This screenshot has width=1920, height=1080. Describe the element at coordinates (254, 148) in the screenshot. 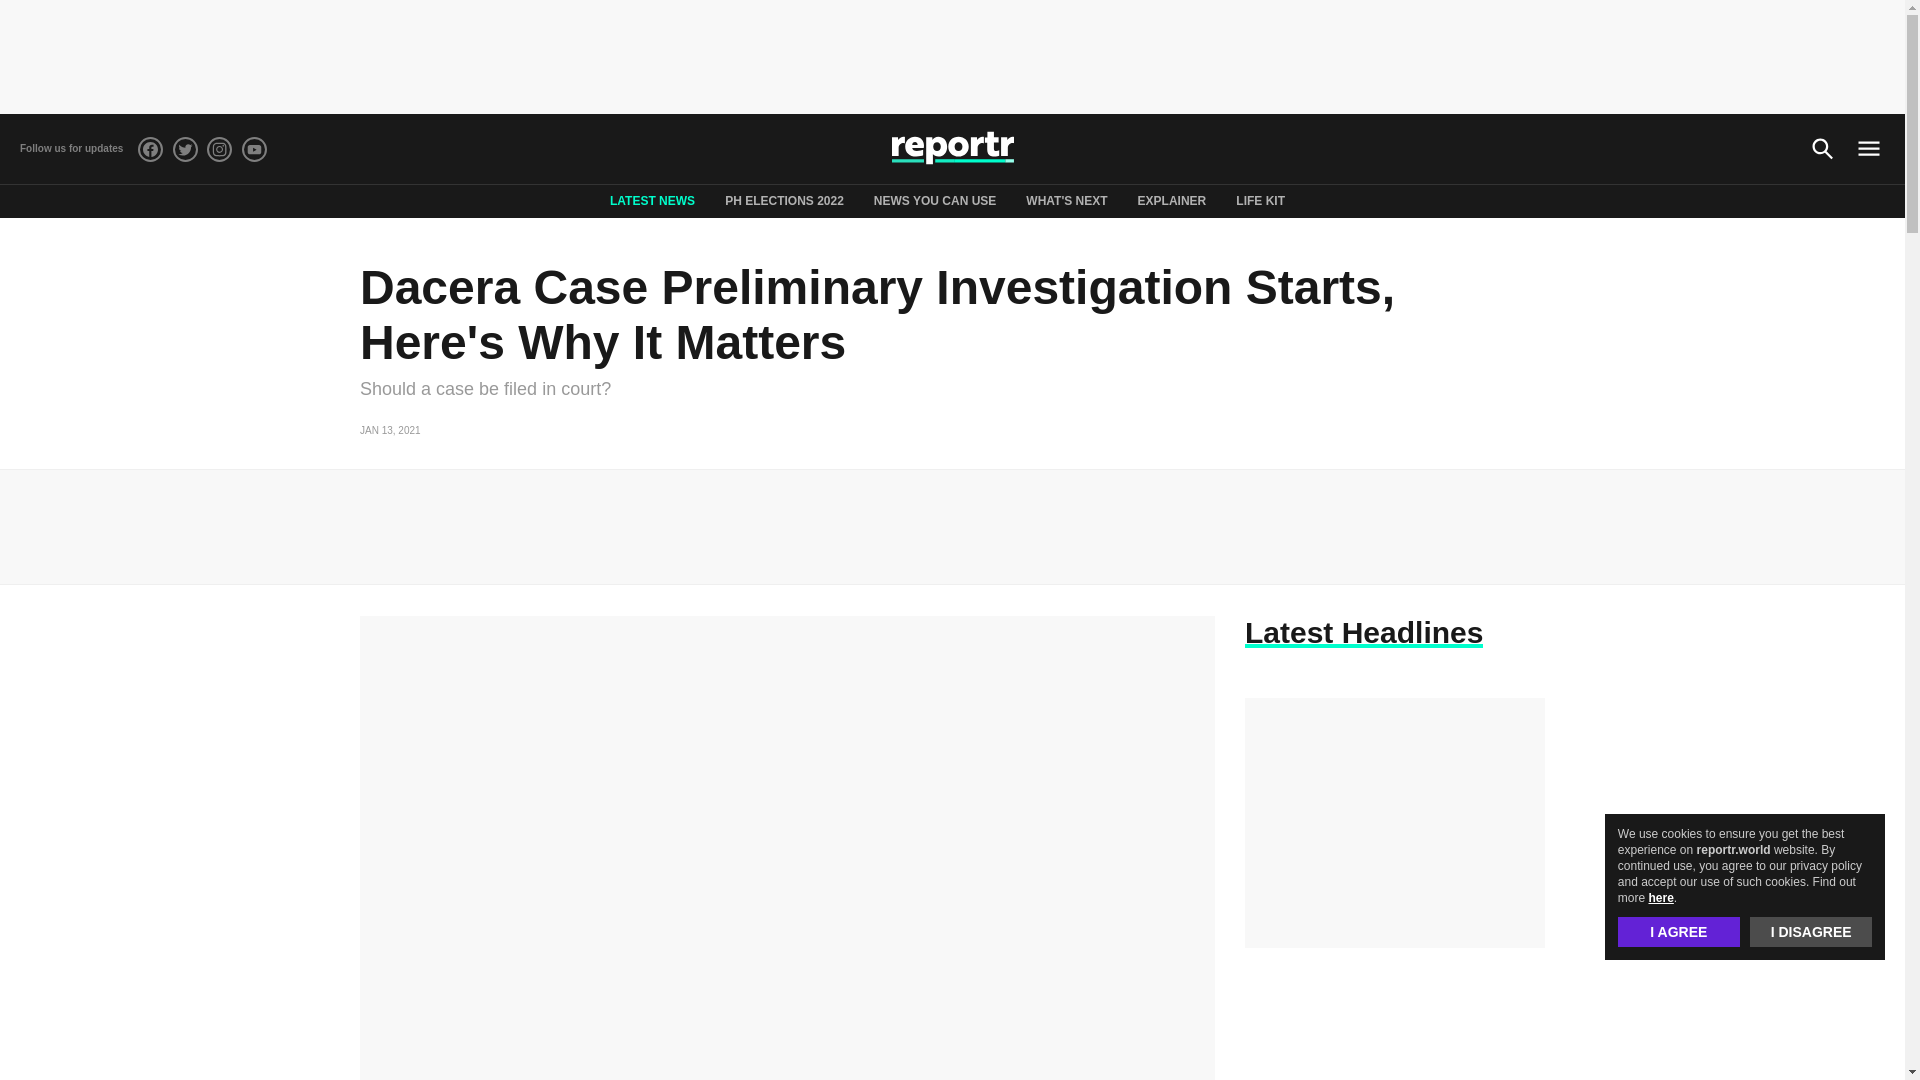

I see `Subscribe on Youtube` at that location.